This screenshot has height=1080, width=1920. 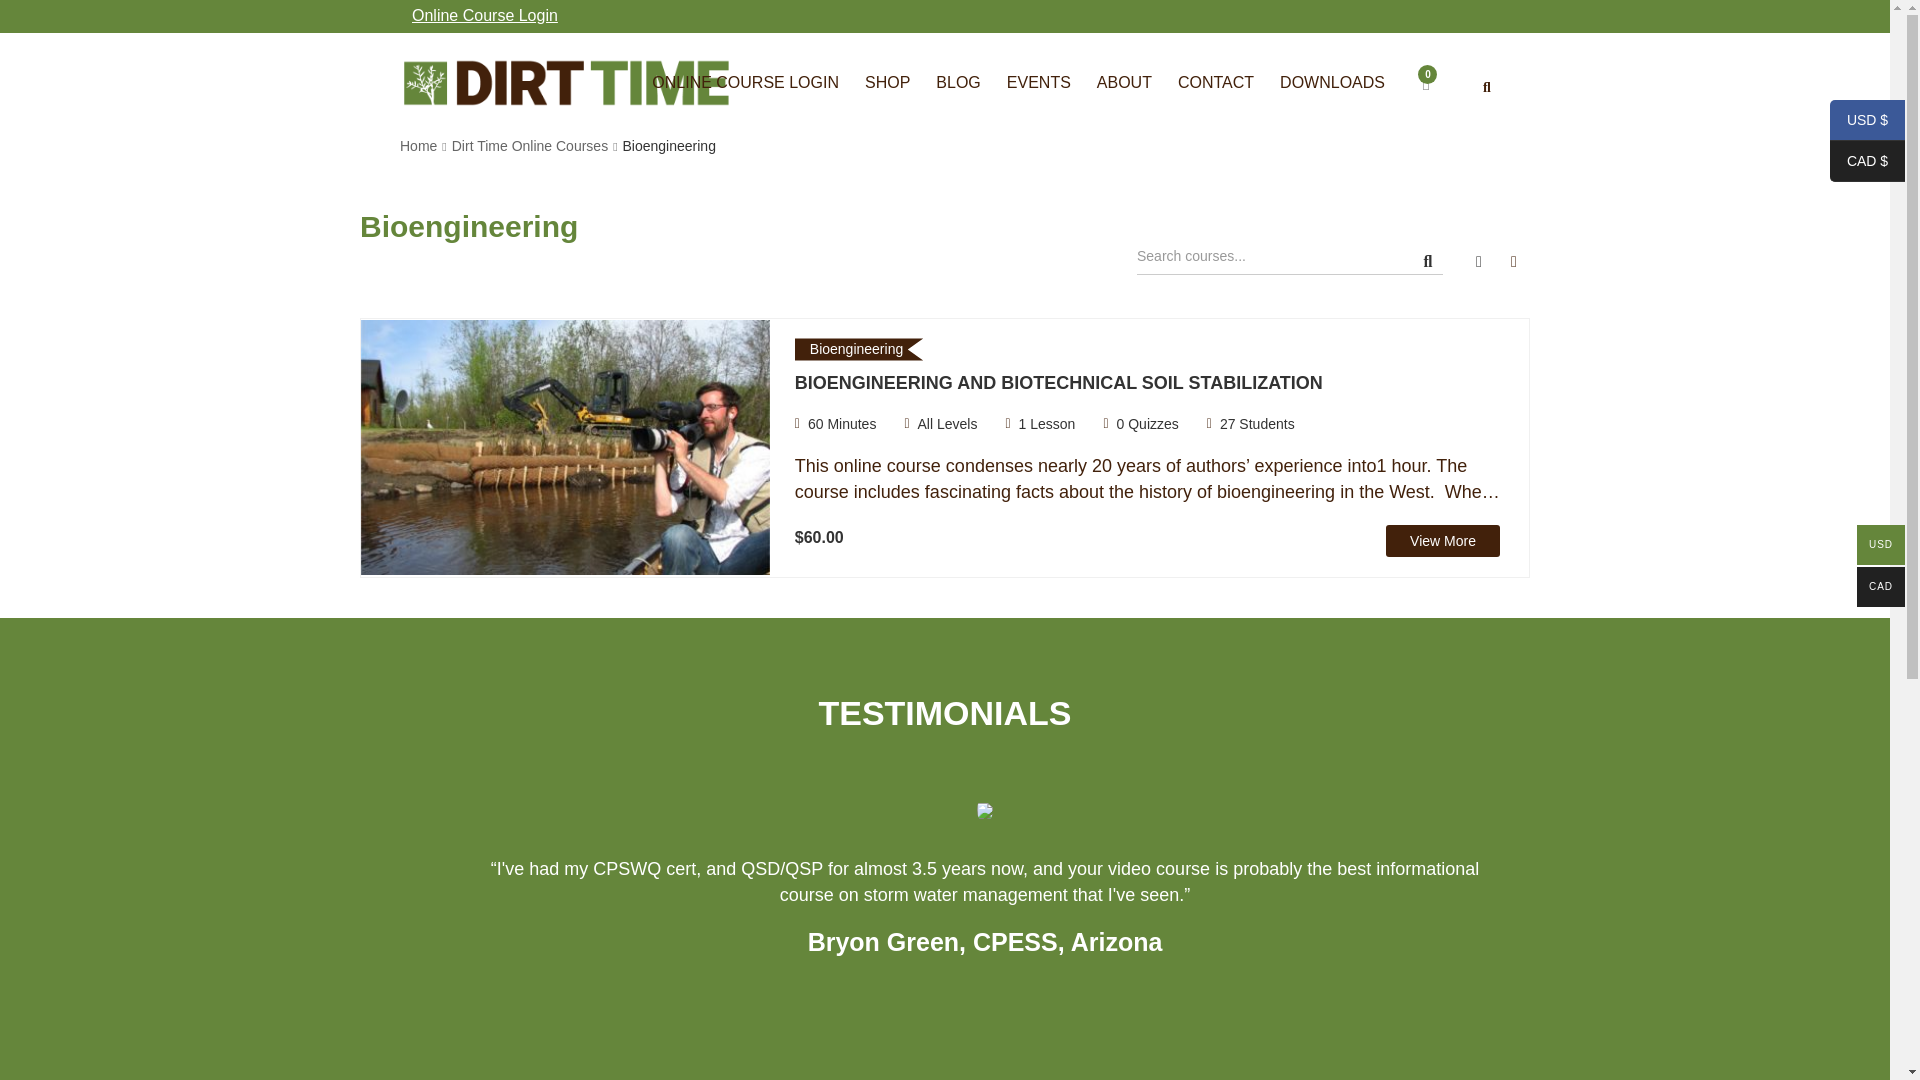 What do you see at coordinates (484, 16) in the screenshot?
I see `Online Course Login` at bounding box center [484, 16].